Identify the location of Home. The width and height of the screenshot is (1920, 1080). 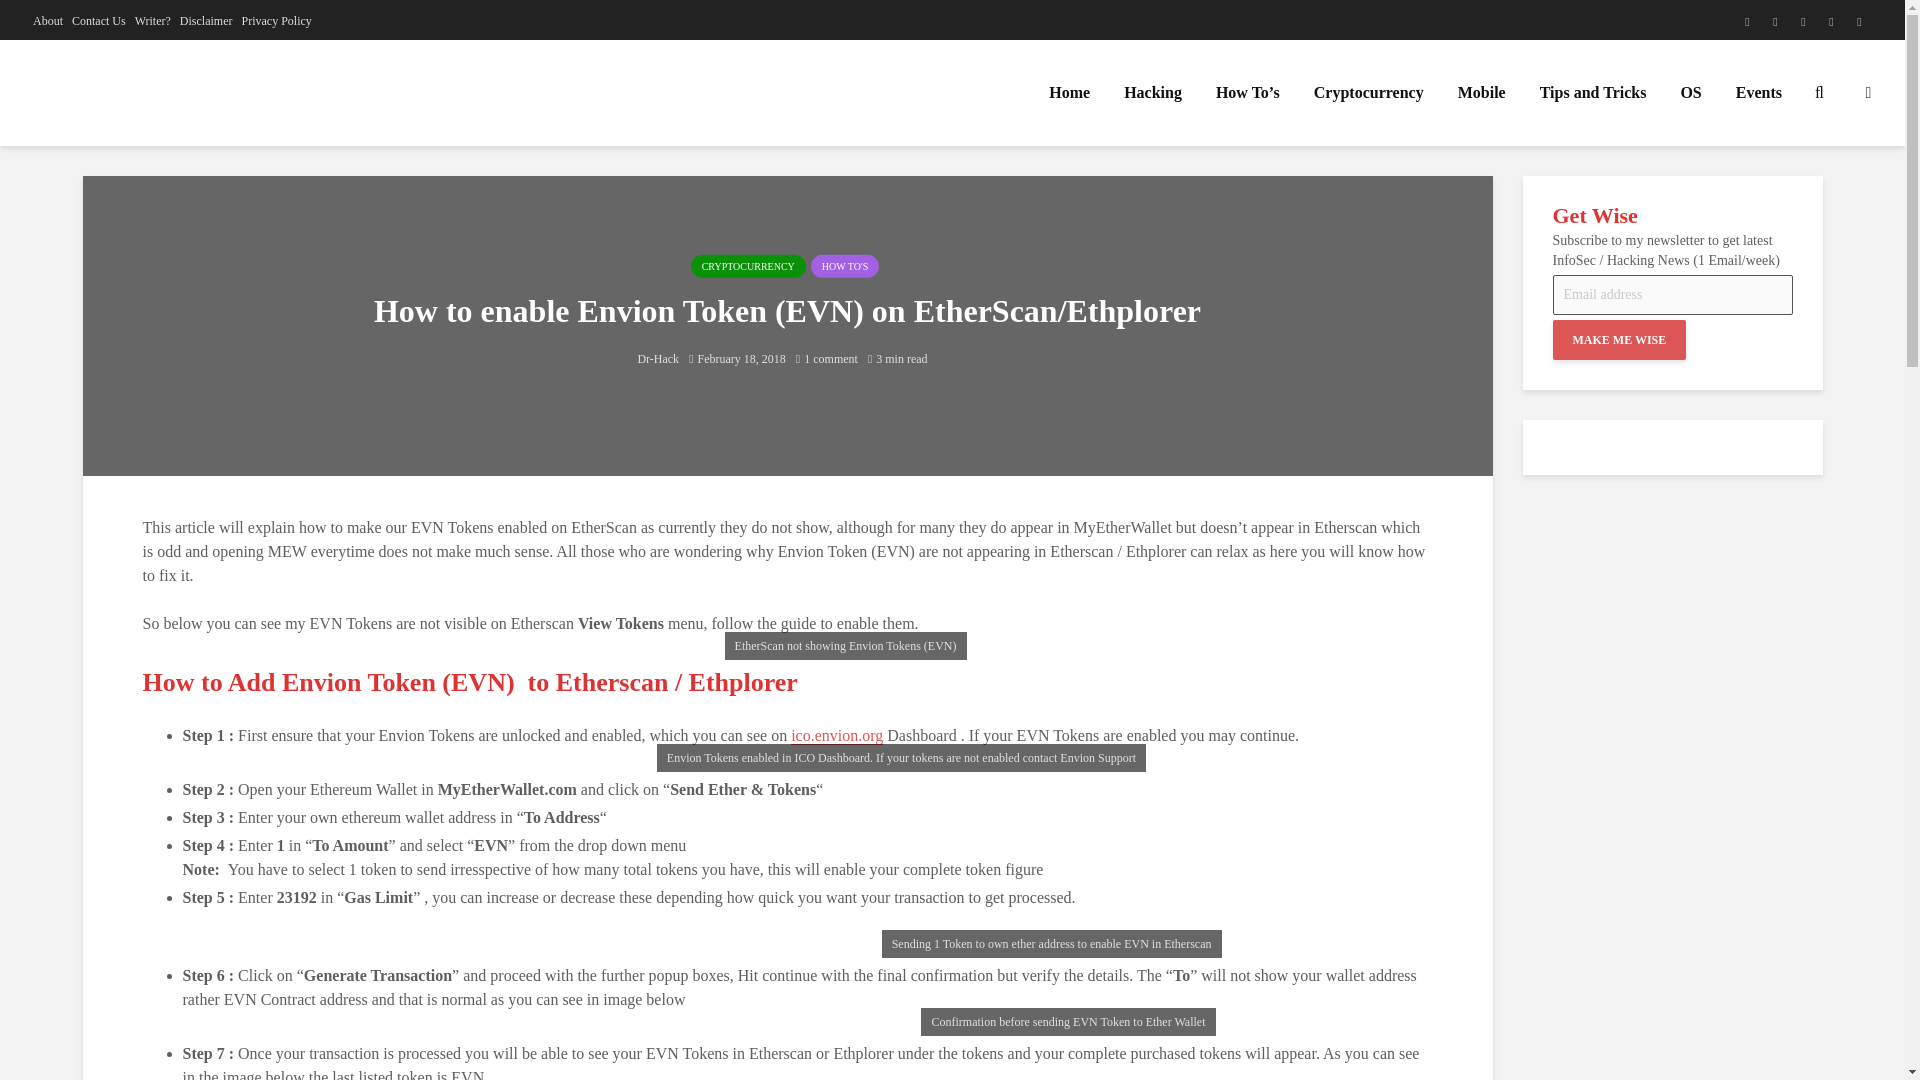
(1070, 93).